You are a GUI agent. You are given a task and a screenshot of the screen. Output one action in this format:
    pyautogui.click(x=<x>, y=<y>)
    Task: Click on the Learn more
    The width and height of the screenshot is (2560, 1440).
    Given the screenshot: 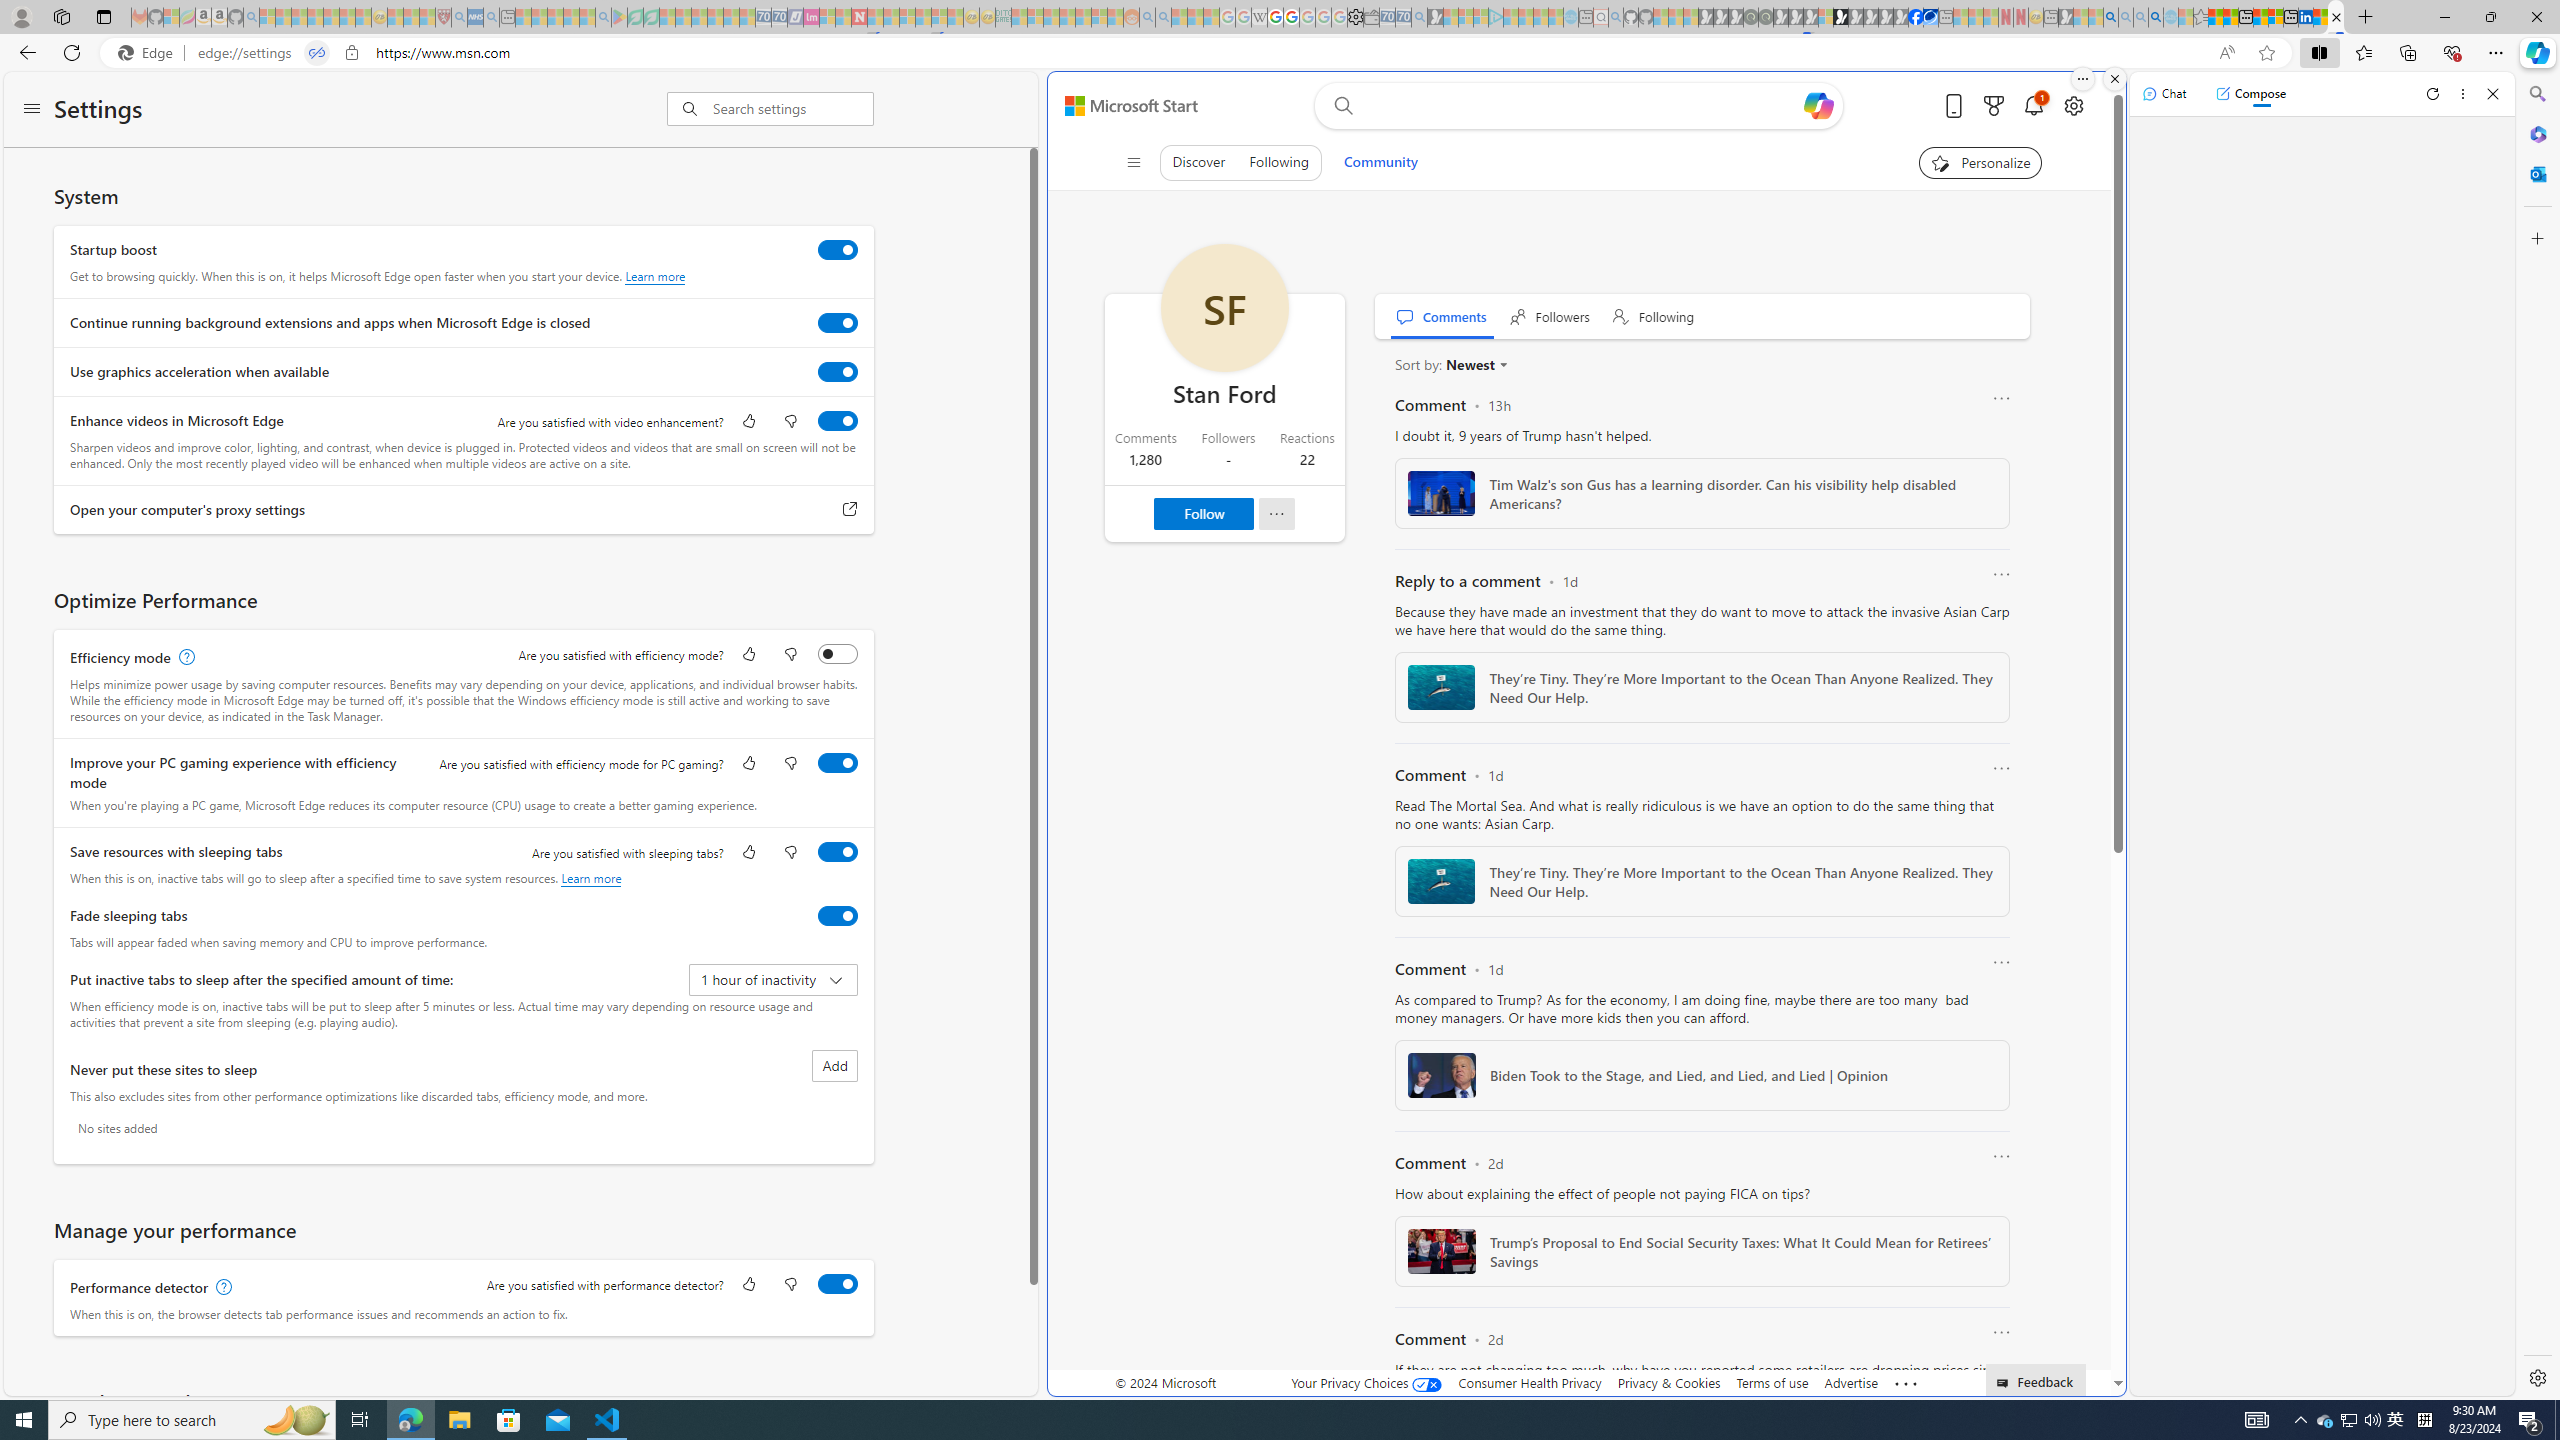 What is the action you would take?
    pyautogui.click(x=591, y=878)
    